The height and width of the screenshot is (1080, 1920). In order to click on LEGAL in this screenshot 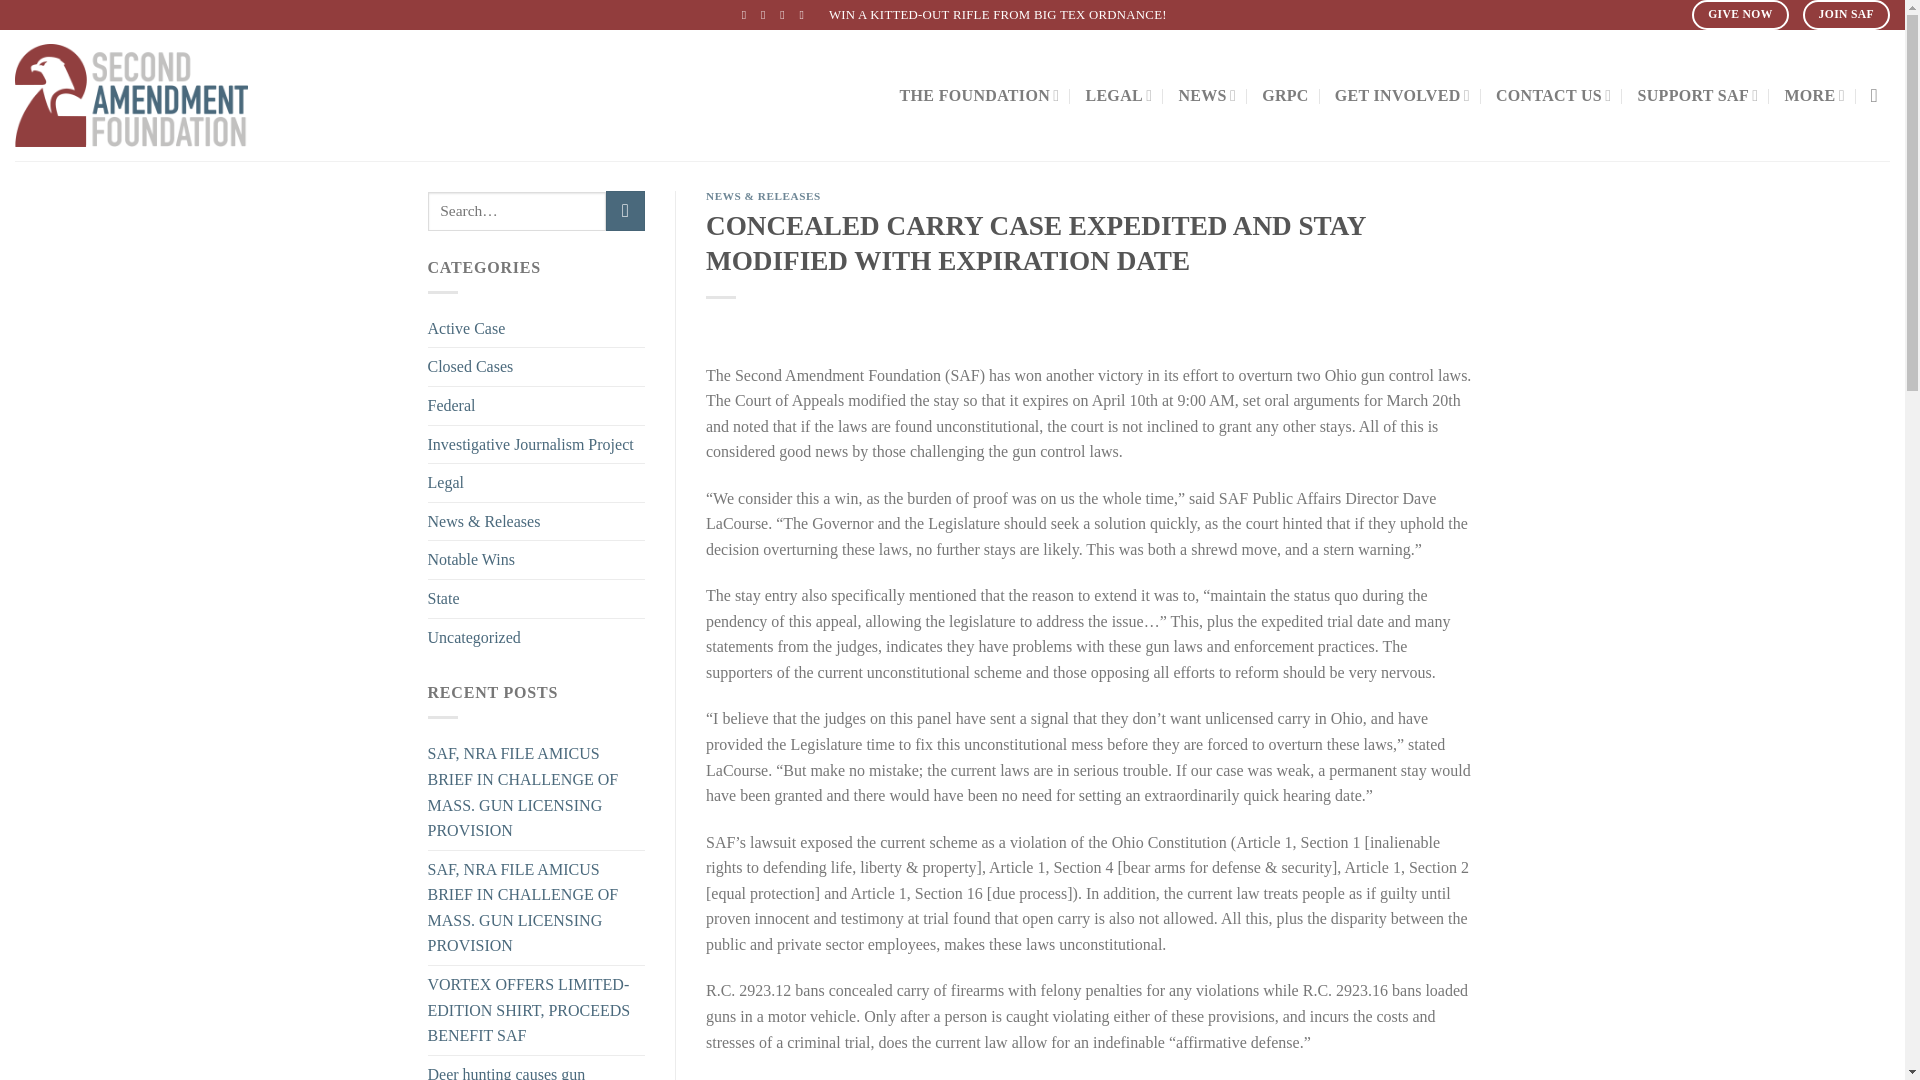, I will do `click(1118, 94)`.